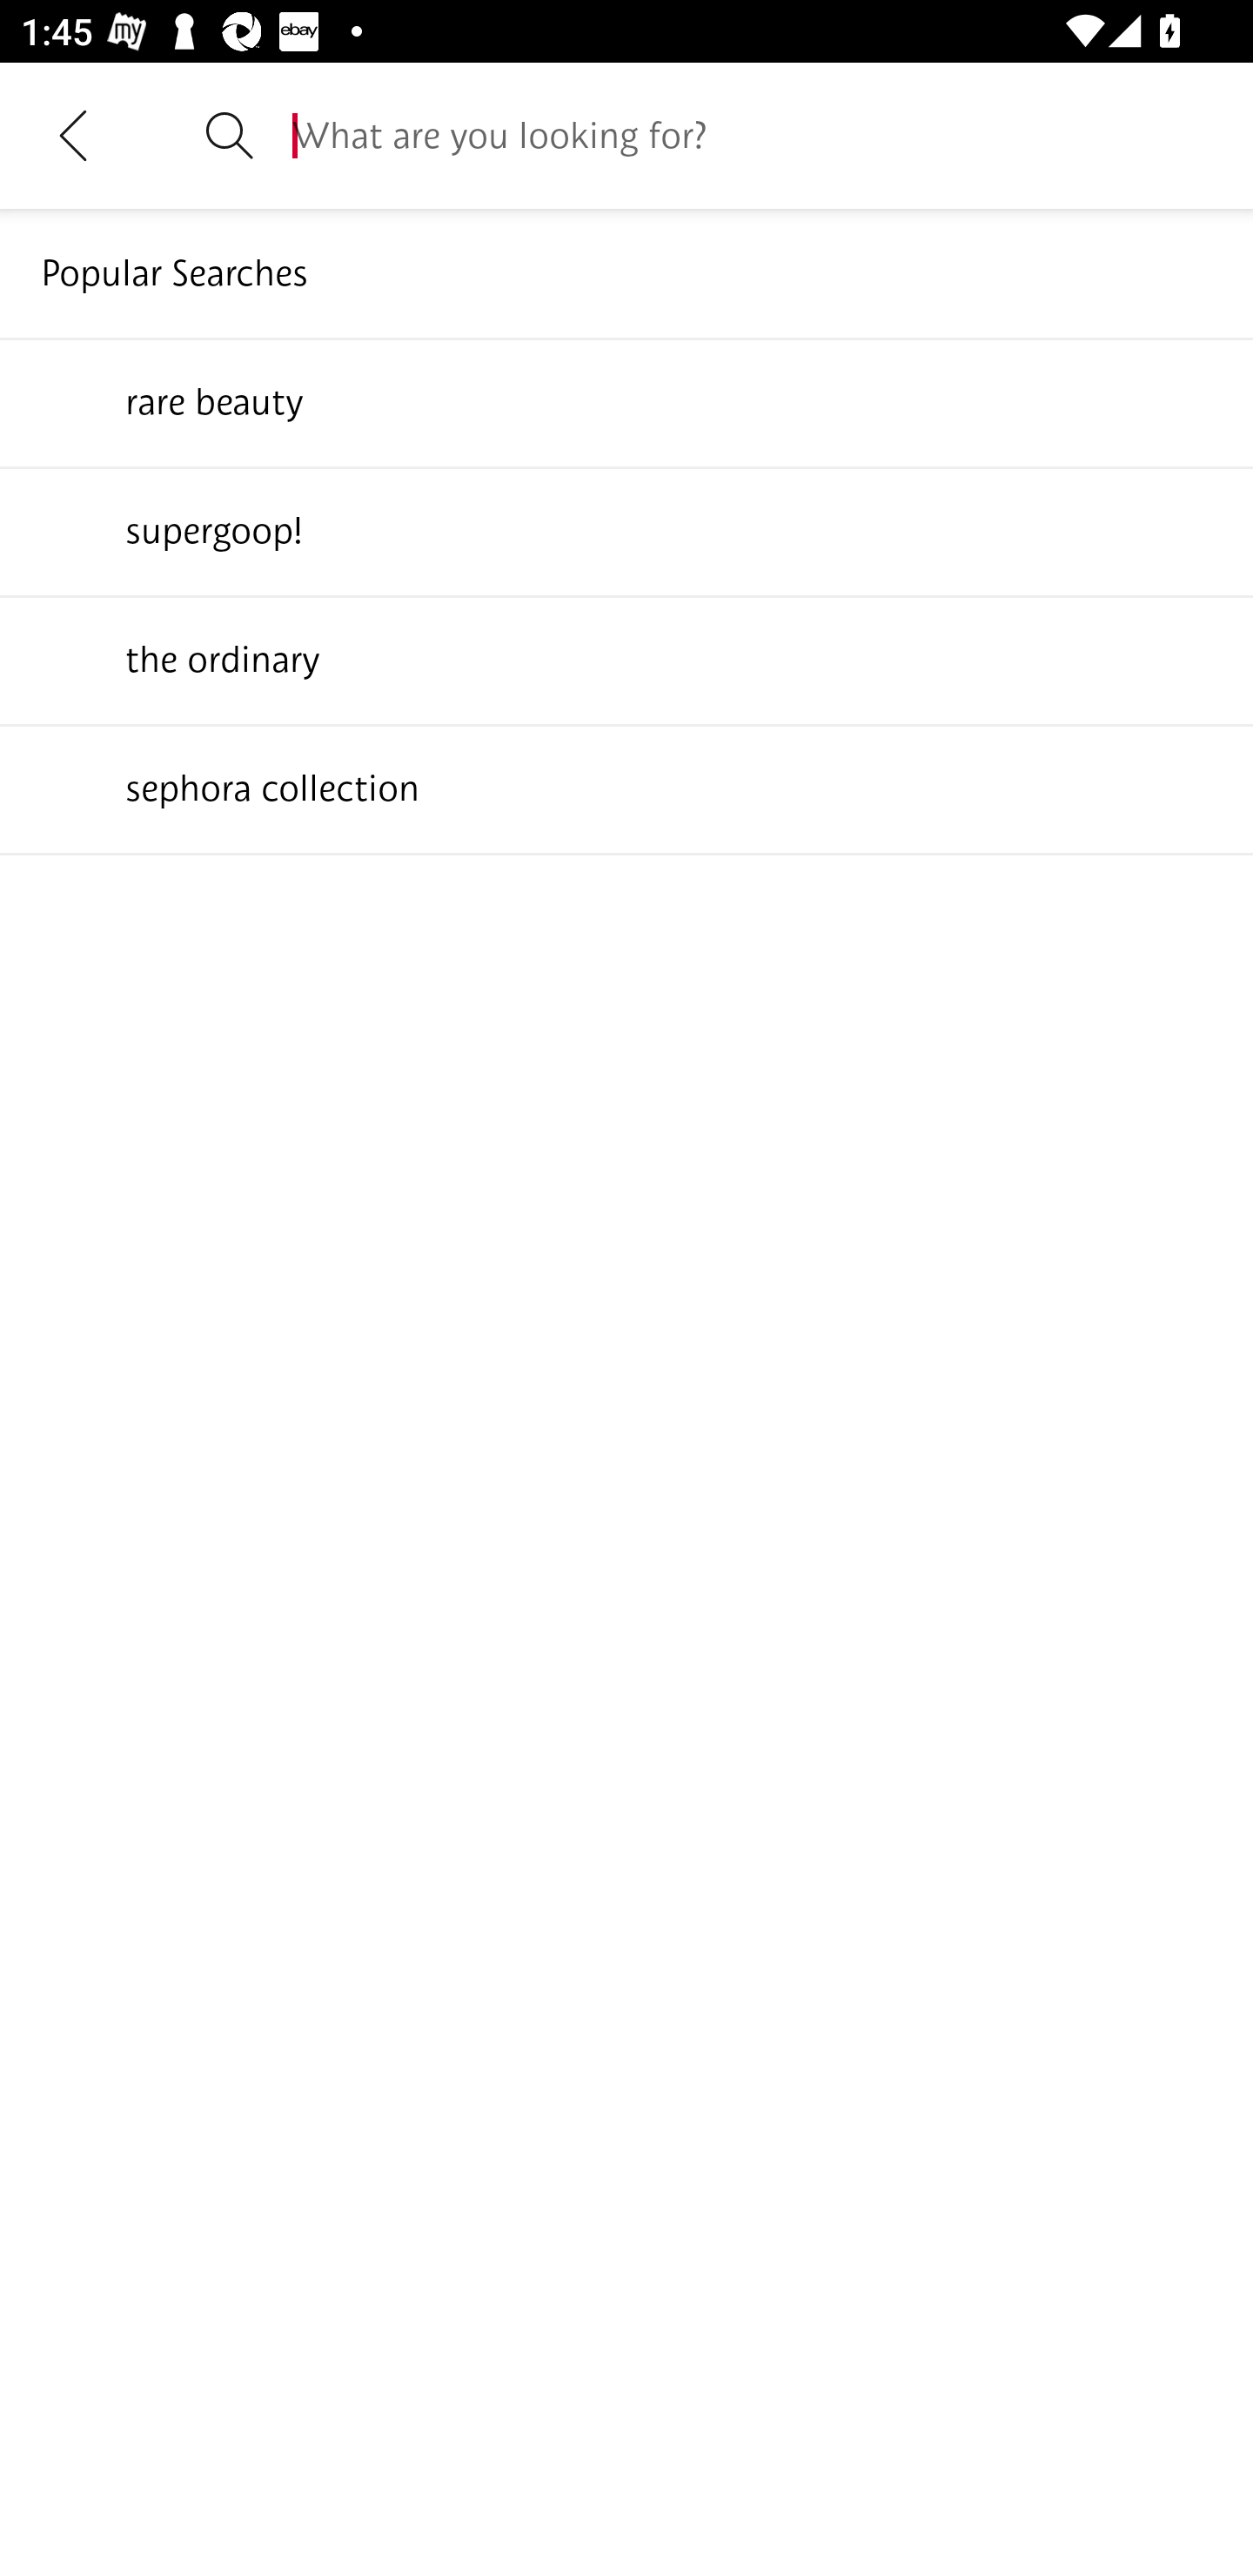 This screenshot has width=1253, height=2576. I want to click on rare beauty, so click(626, 401).